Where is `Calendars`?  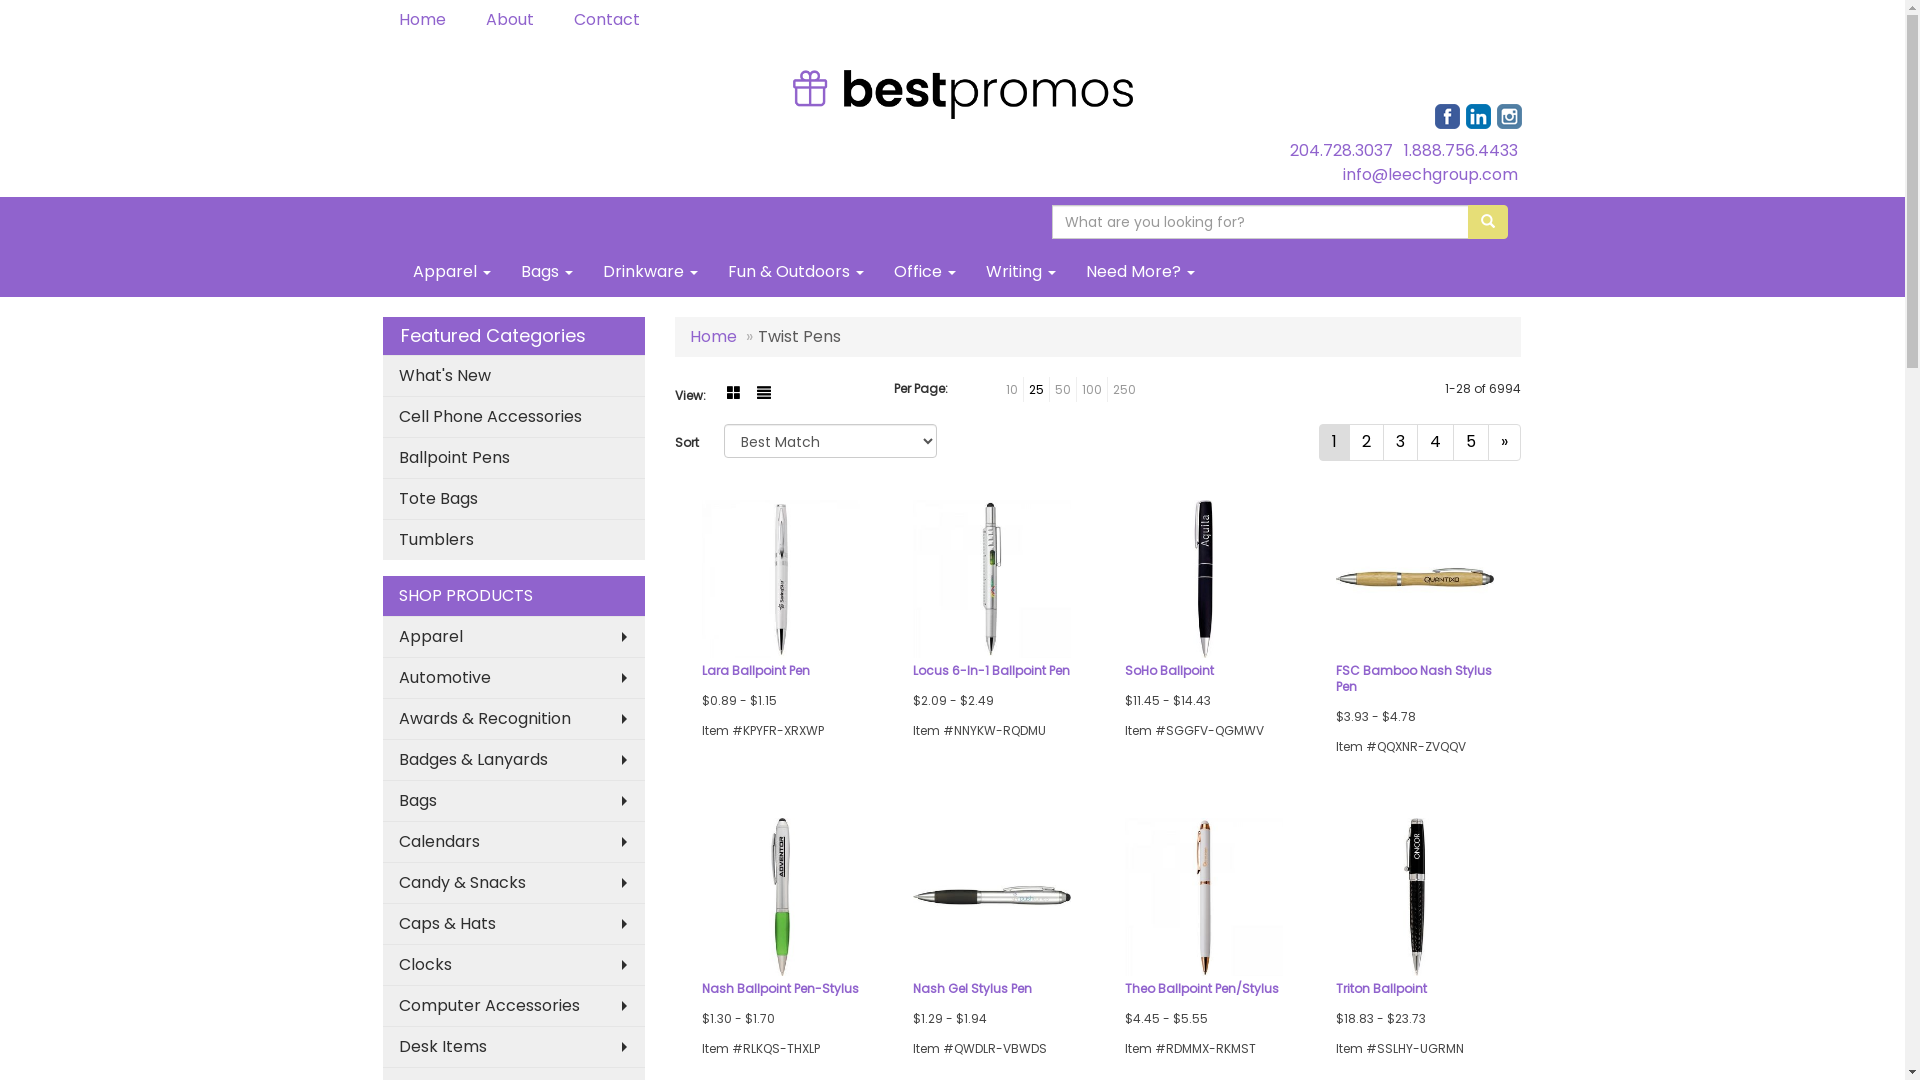
Calendars is located at coordinates (514, 842).